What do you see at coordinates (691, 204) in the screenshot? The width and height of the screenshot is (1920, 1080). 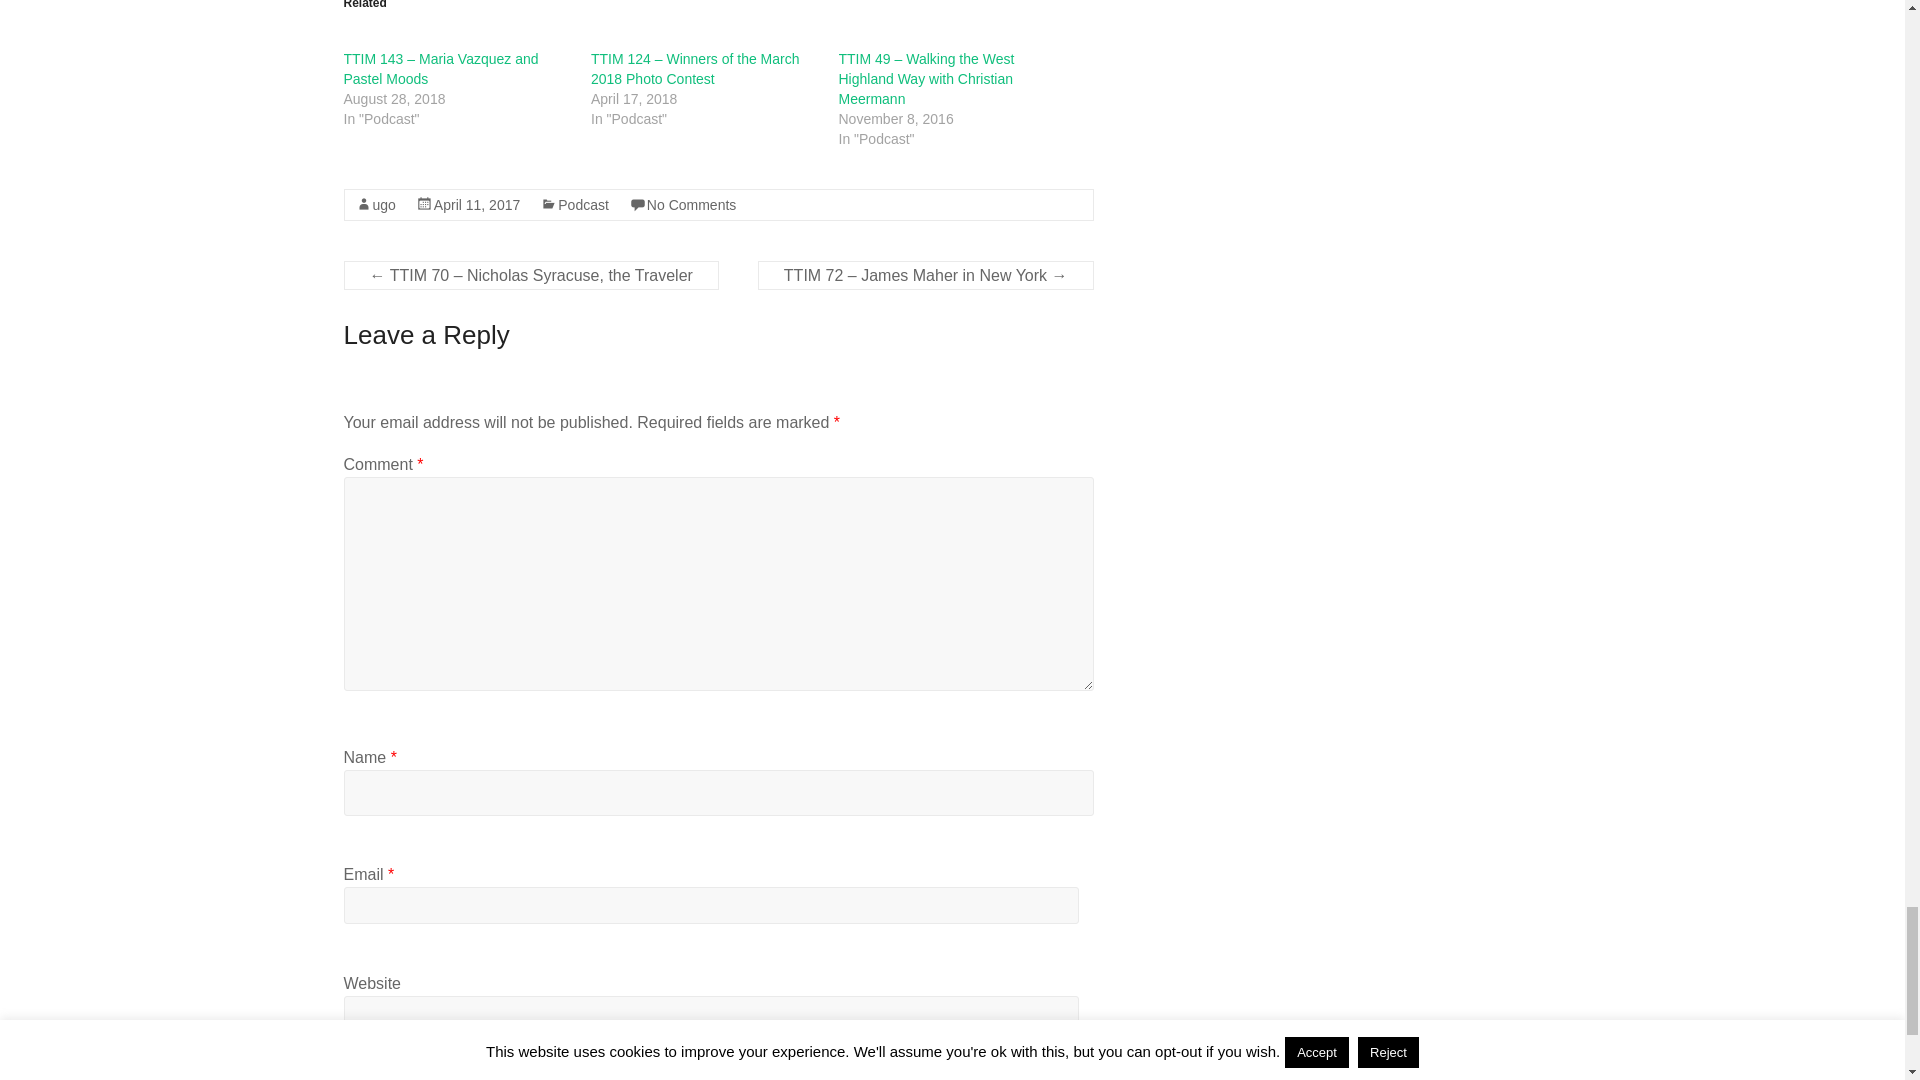 I see `No Comments` at bounding box center [691, 204].